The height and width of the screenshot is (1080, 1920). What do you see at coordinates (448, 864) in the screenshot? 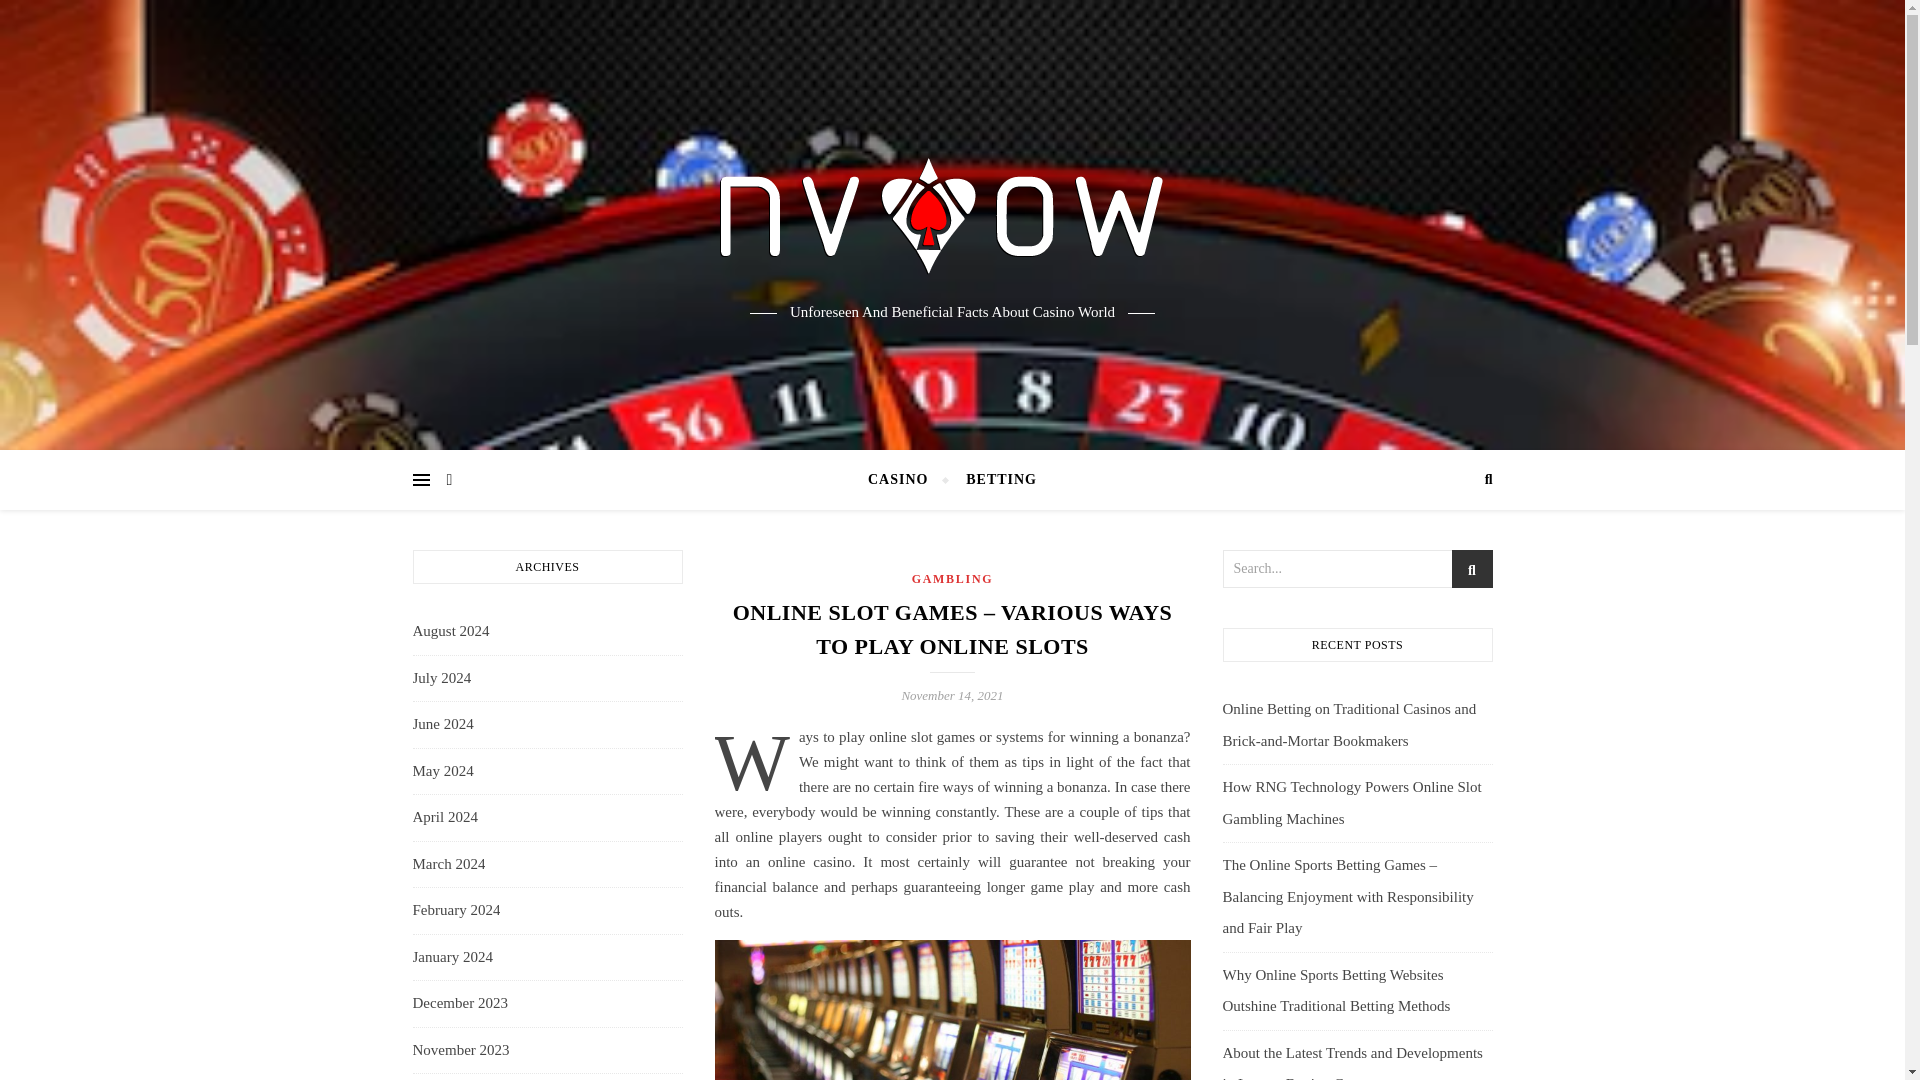
I see `March 2024` at bounding box center [448, 864].